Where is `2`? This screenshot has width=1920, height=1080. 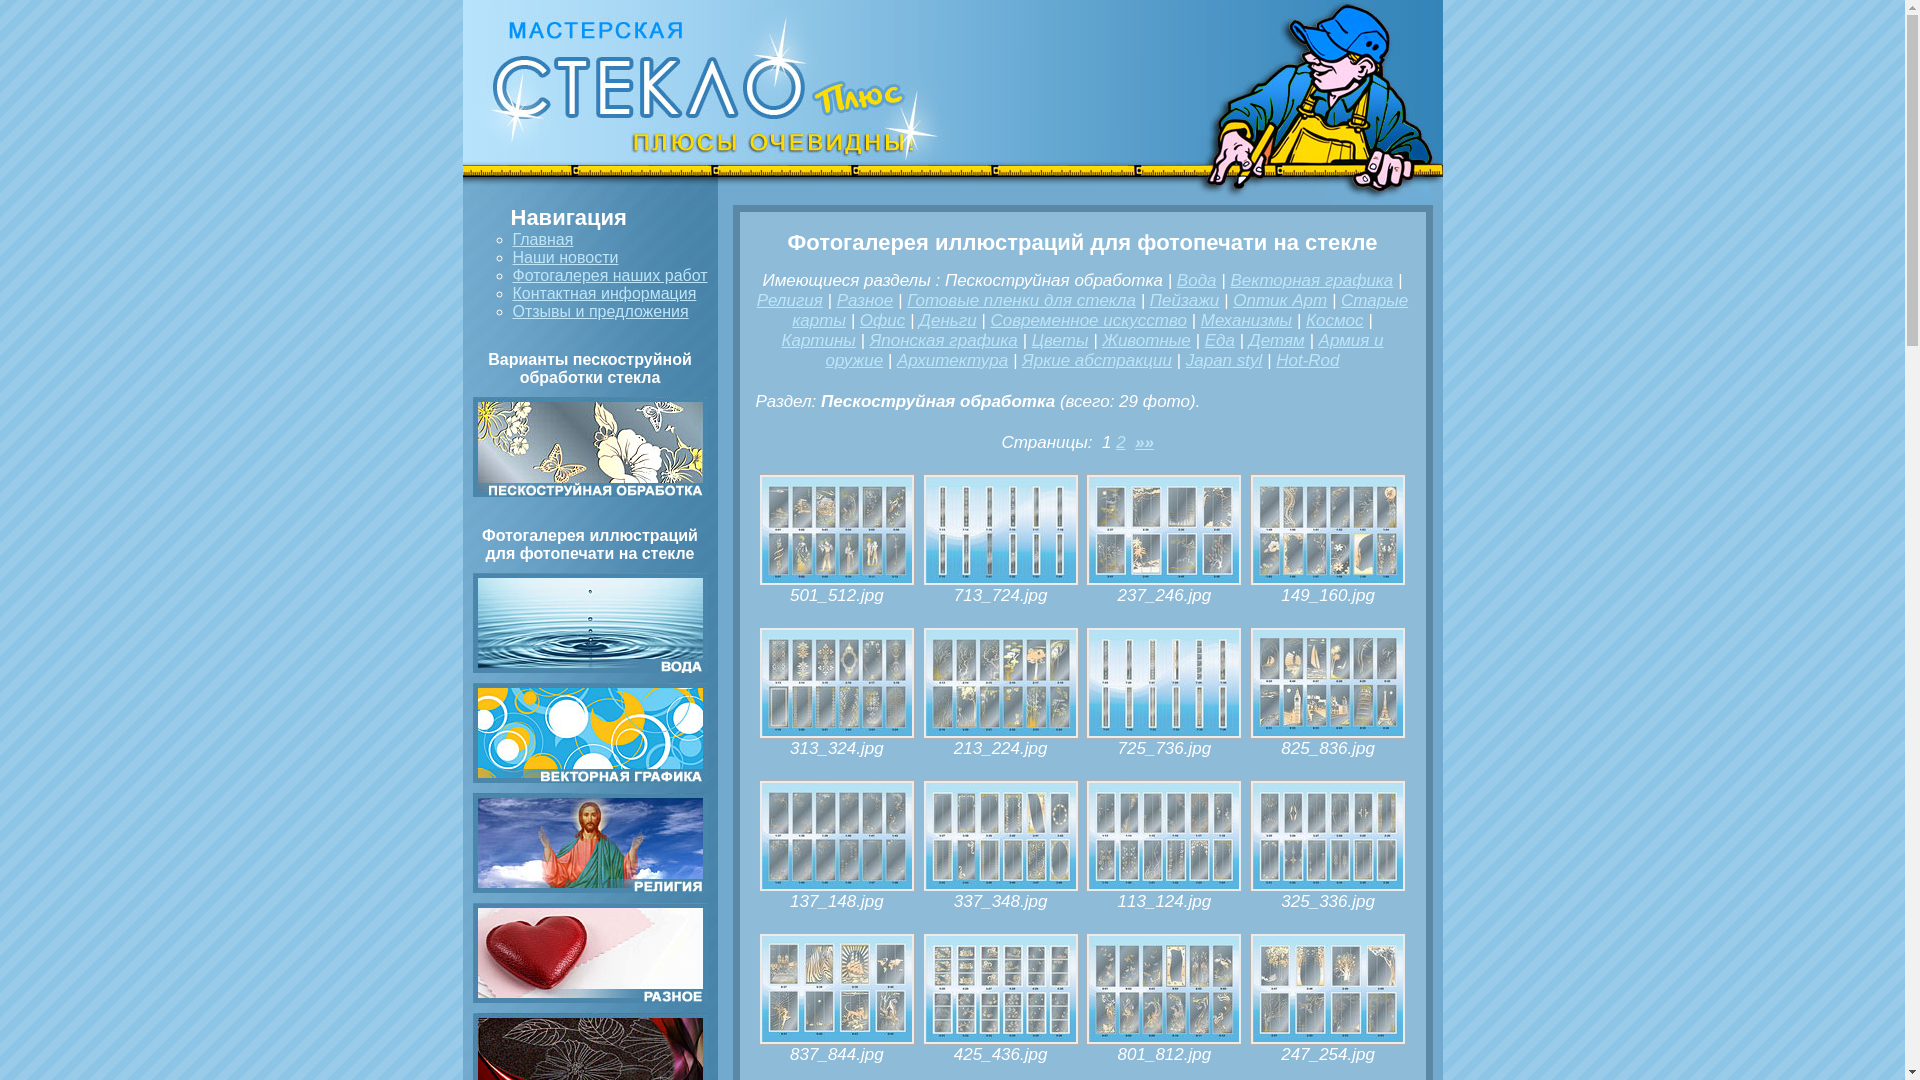
2 is located at coordinates (1120, 442).